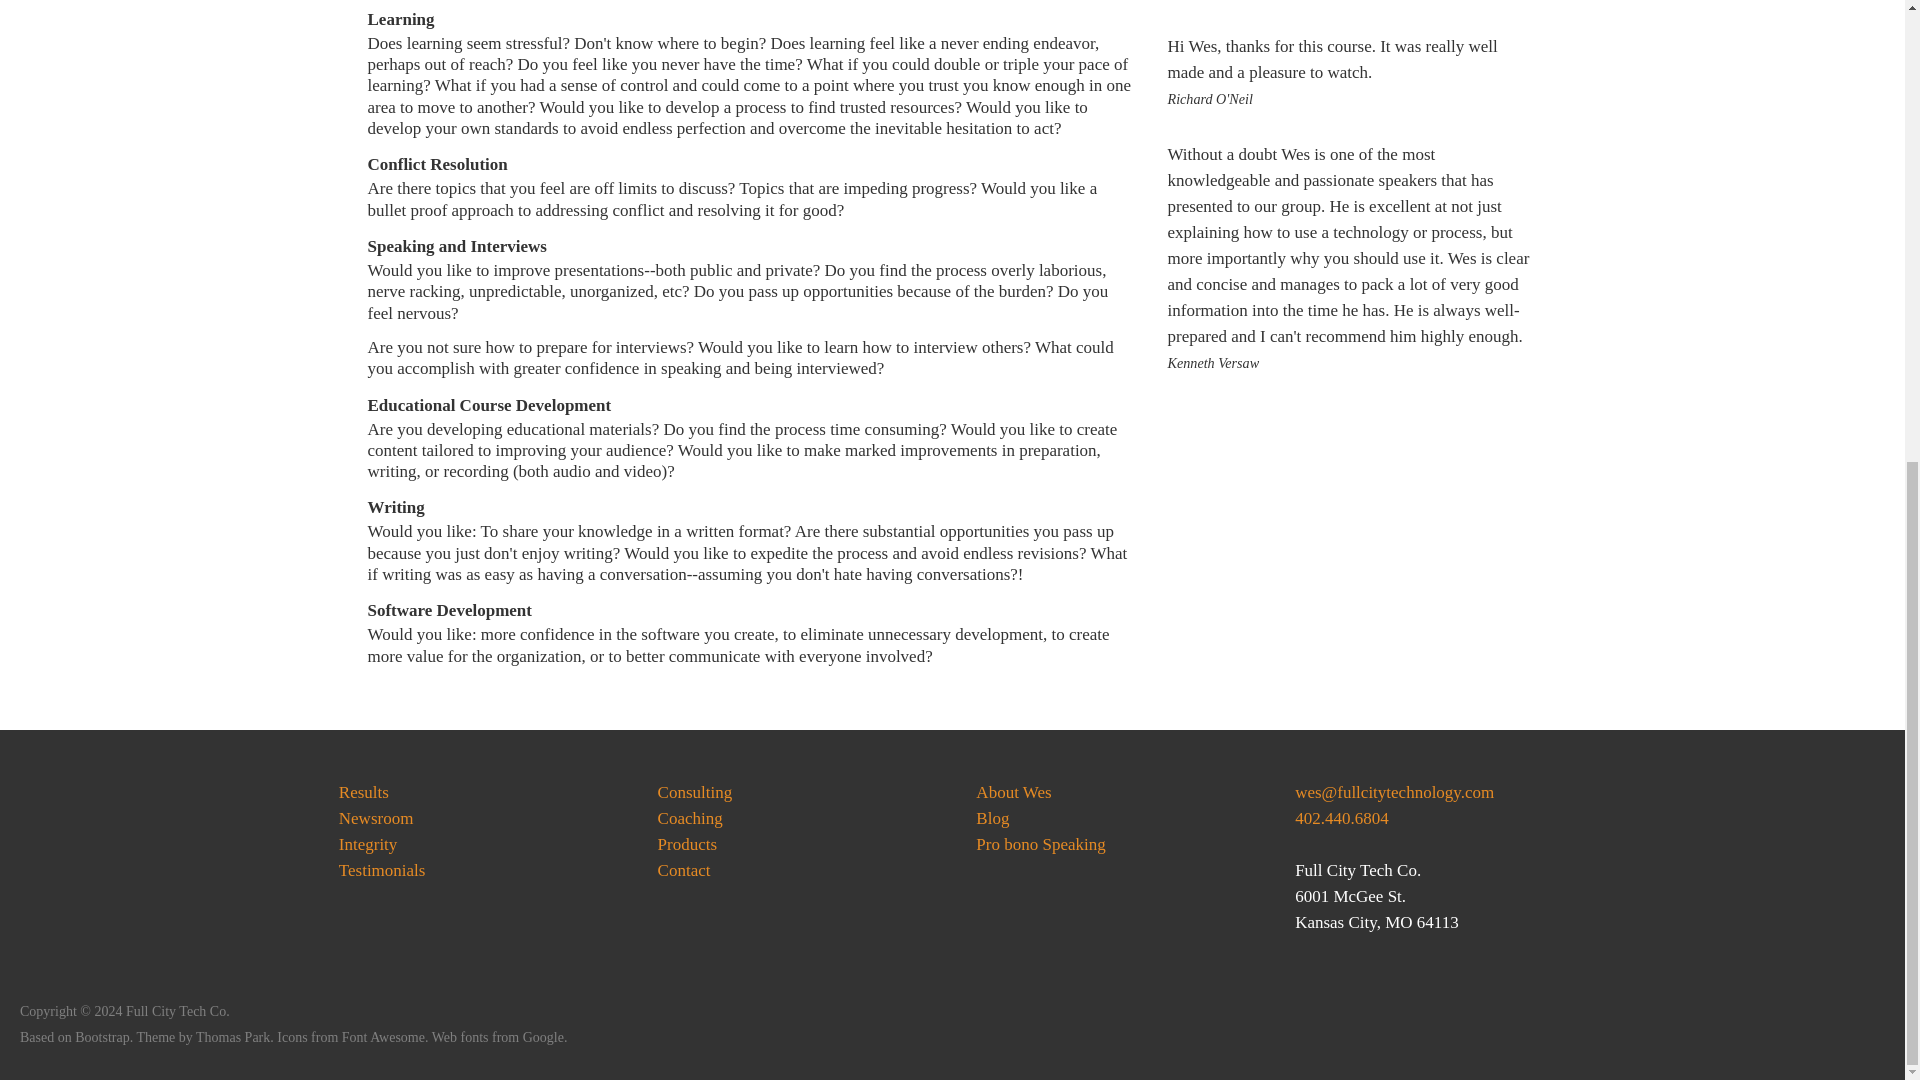 The width and height of the screenshot is (1920, 1080). Describe the element at coordinates (688, 844) in the screenshot. I see `Products` at that location.